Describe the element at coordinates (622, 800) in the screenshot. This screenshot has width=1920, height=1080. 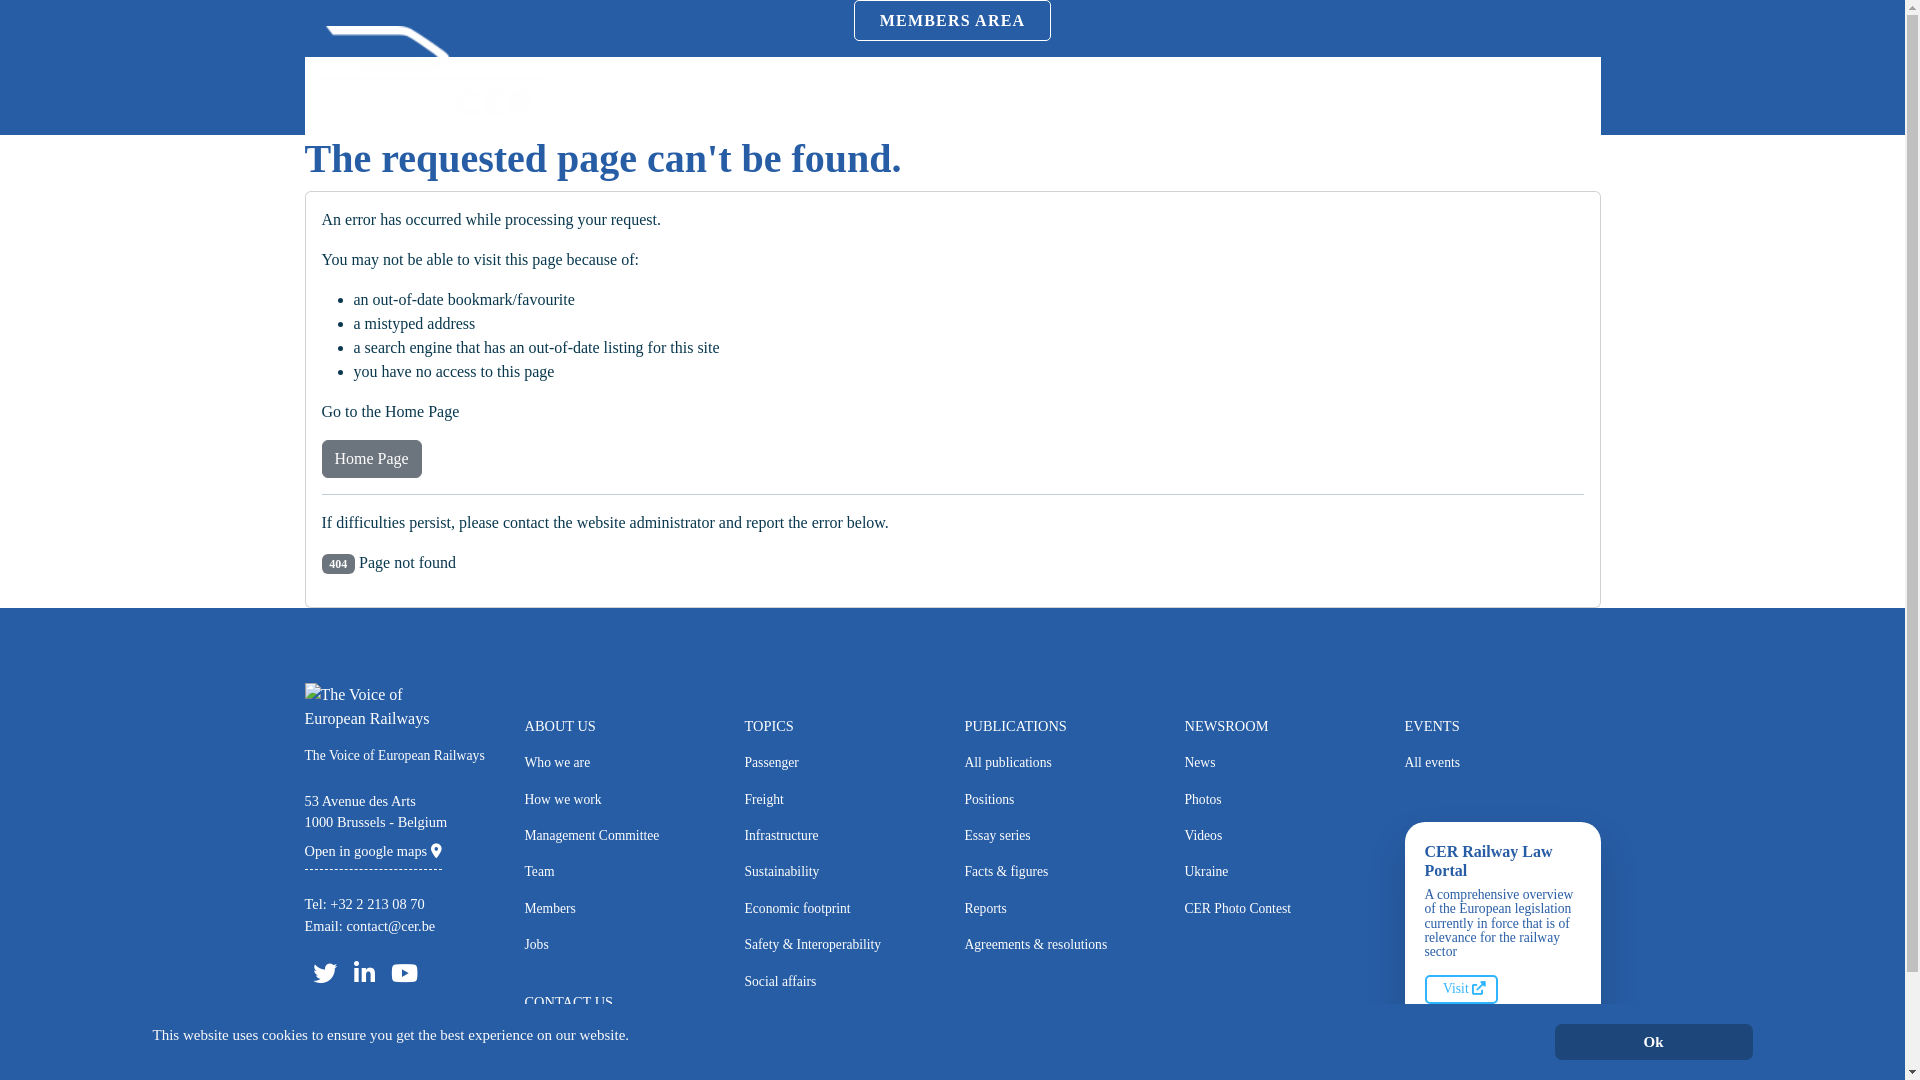
I see `How we work` at that location.